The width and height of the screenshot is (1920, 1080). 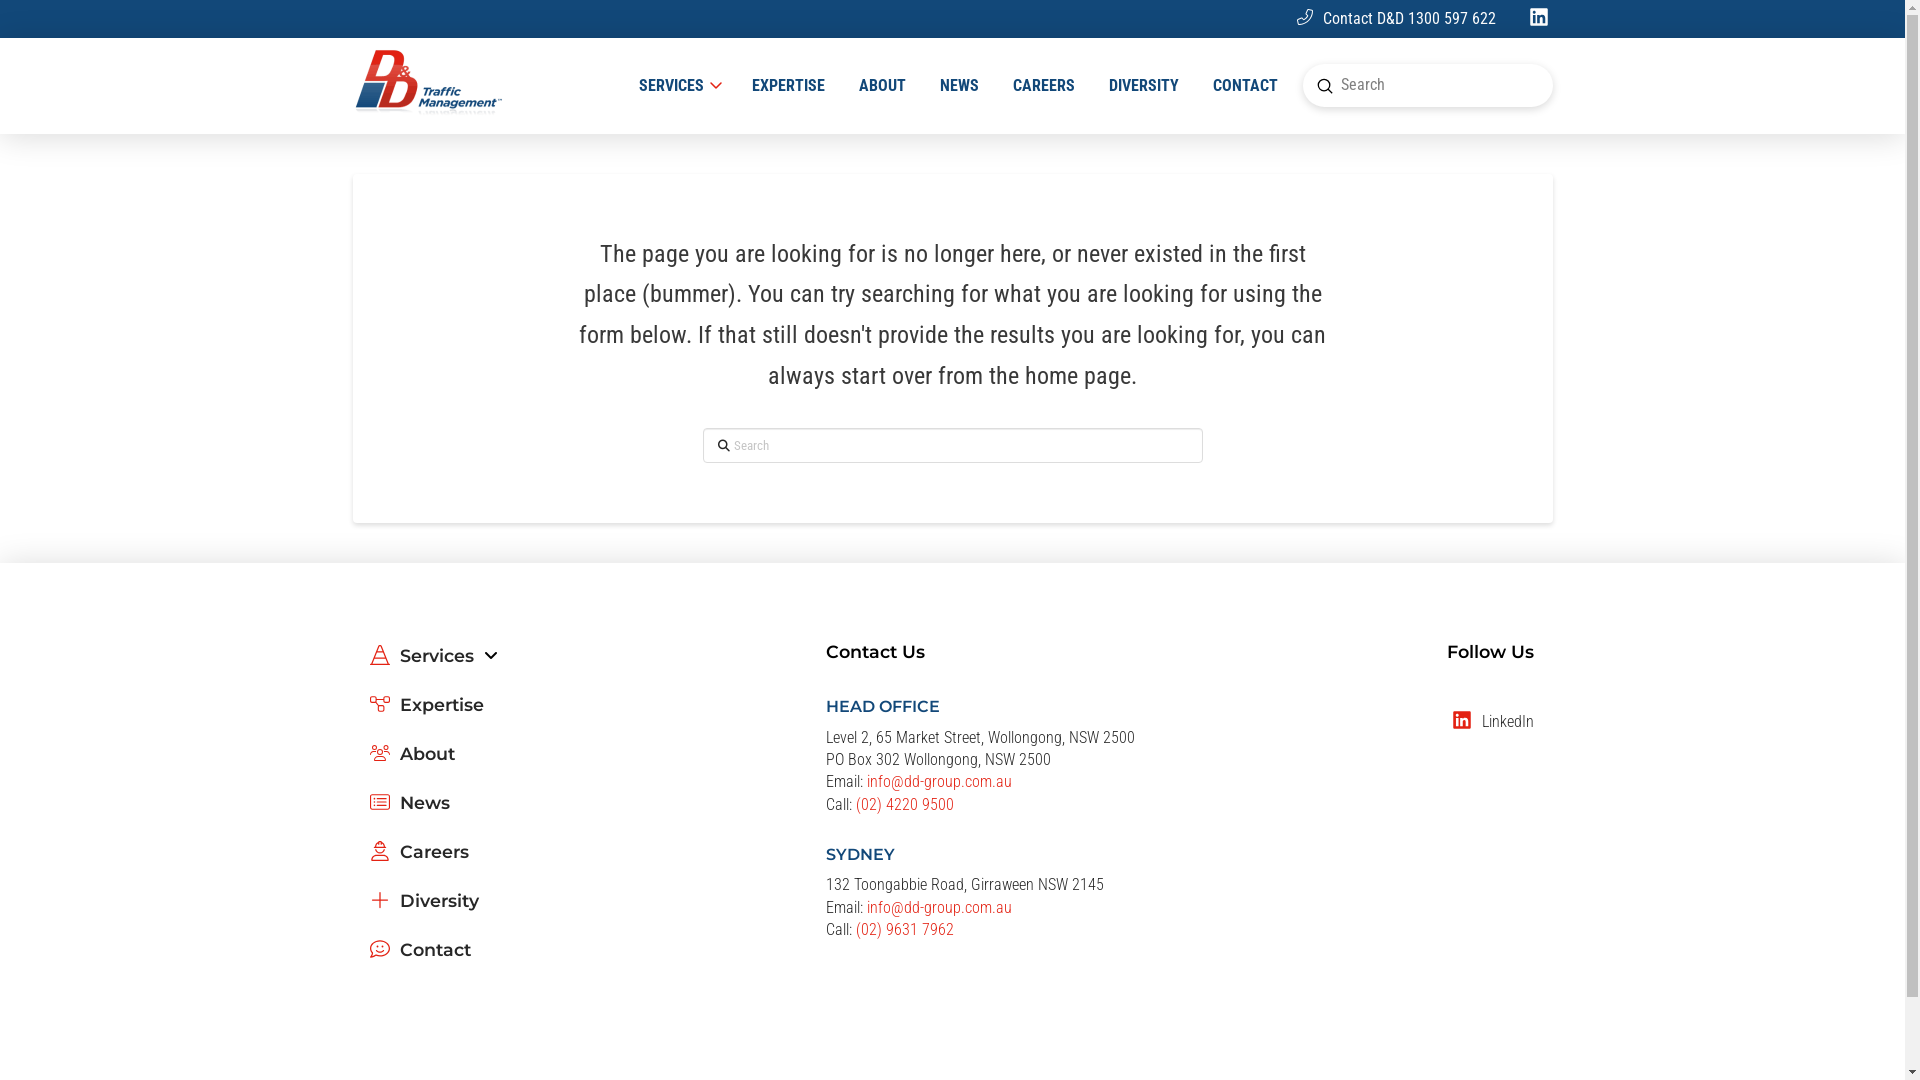 I want to click on EXPERTISE, so click(x=788, y=86).